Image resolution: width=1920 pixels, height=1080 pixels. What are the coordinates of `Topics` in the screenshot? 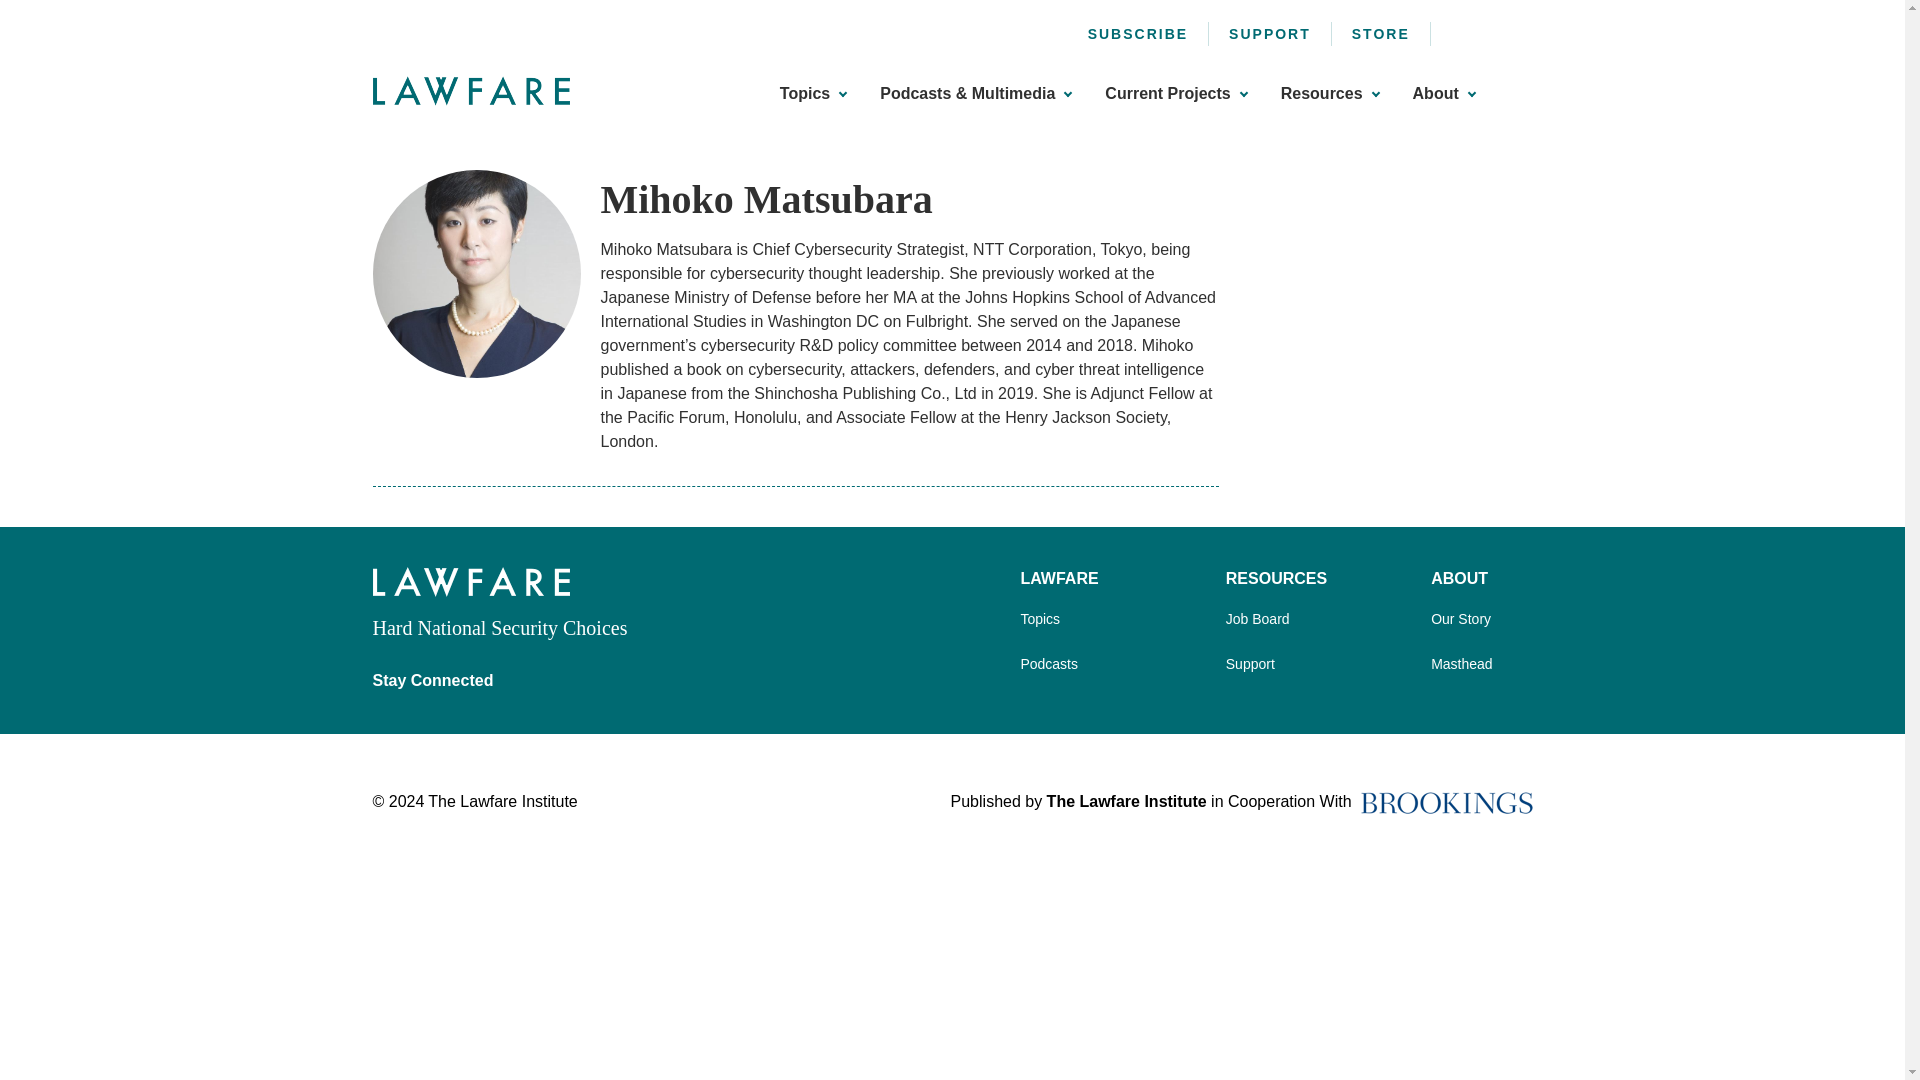 It's located at (812, 94).